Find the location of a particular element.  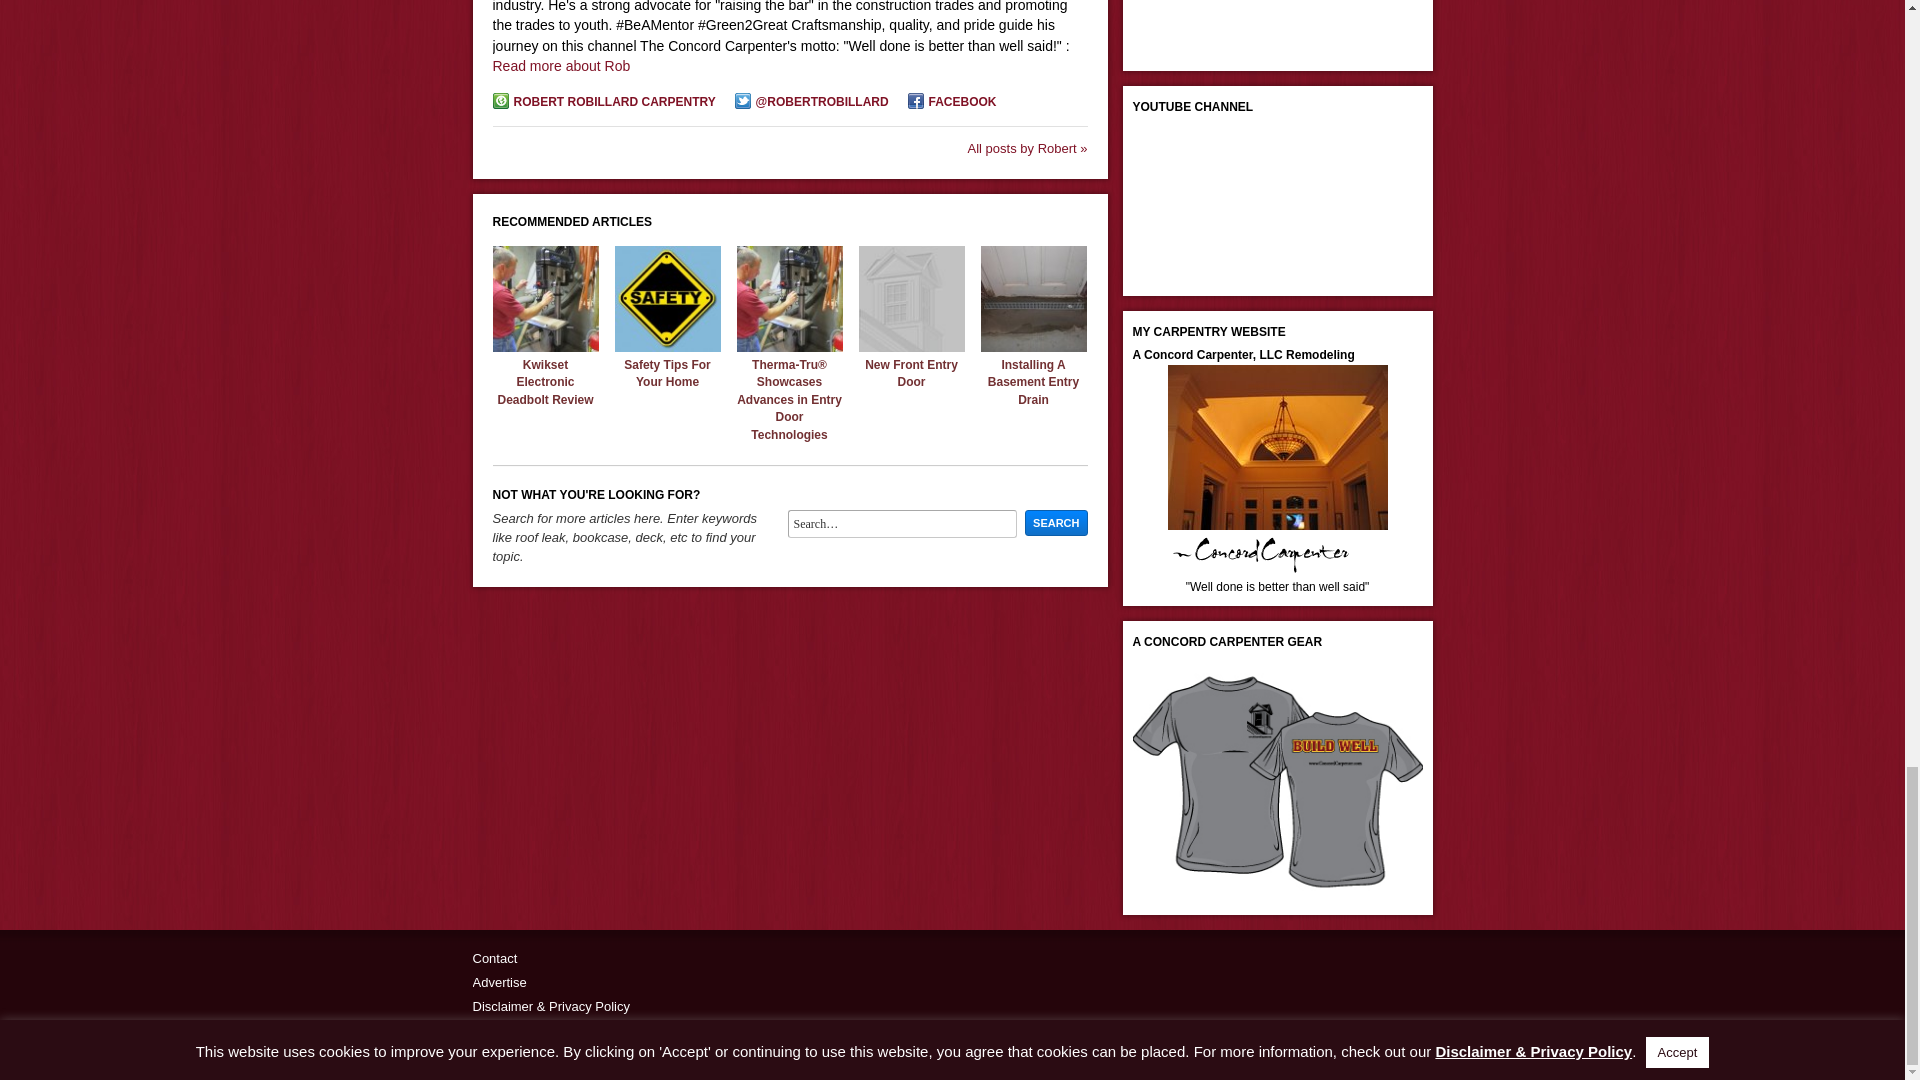

Kwikset Electronic Deadbolt Review is located at coordinates (544, 347).